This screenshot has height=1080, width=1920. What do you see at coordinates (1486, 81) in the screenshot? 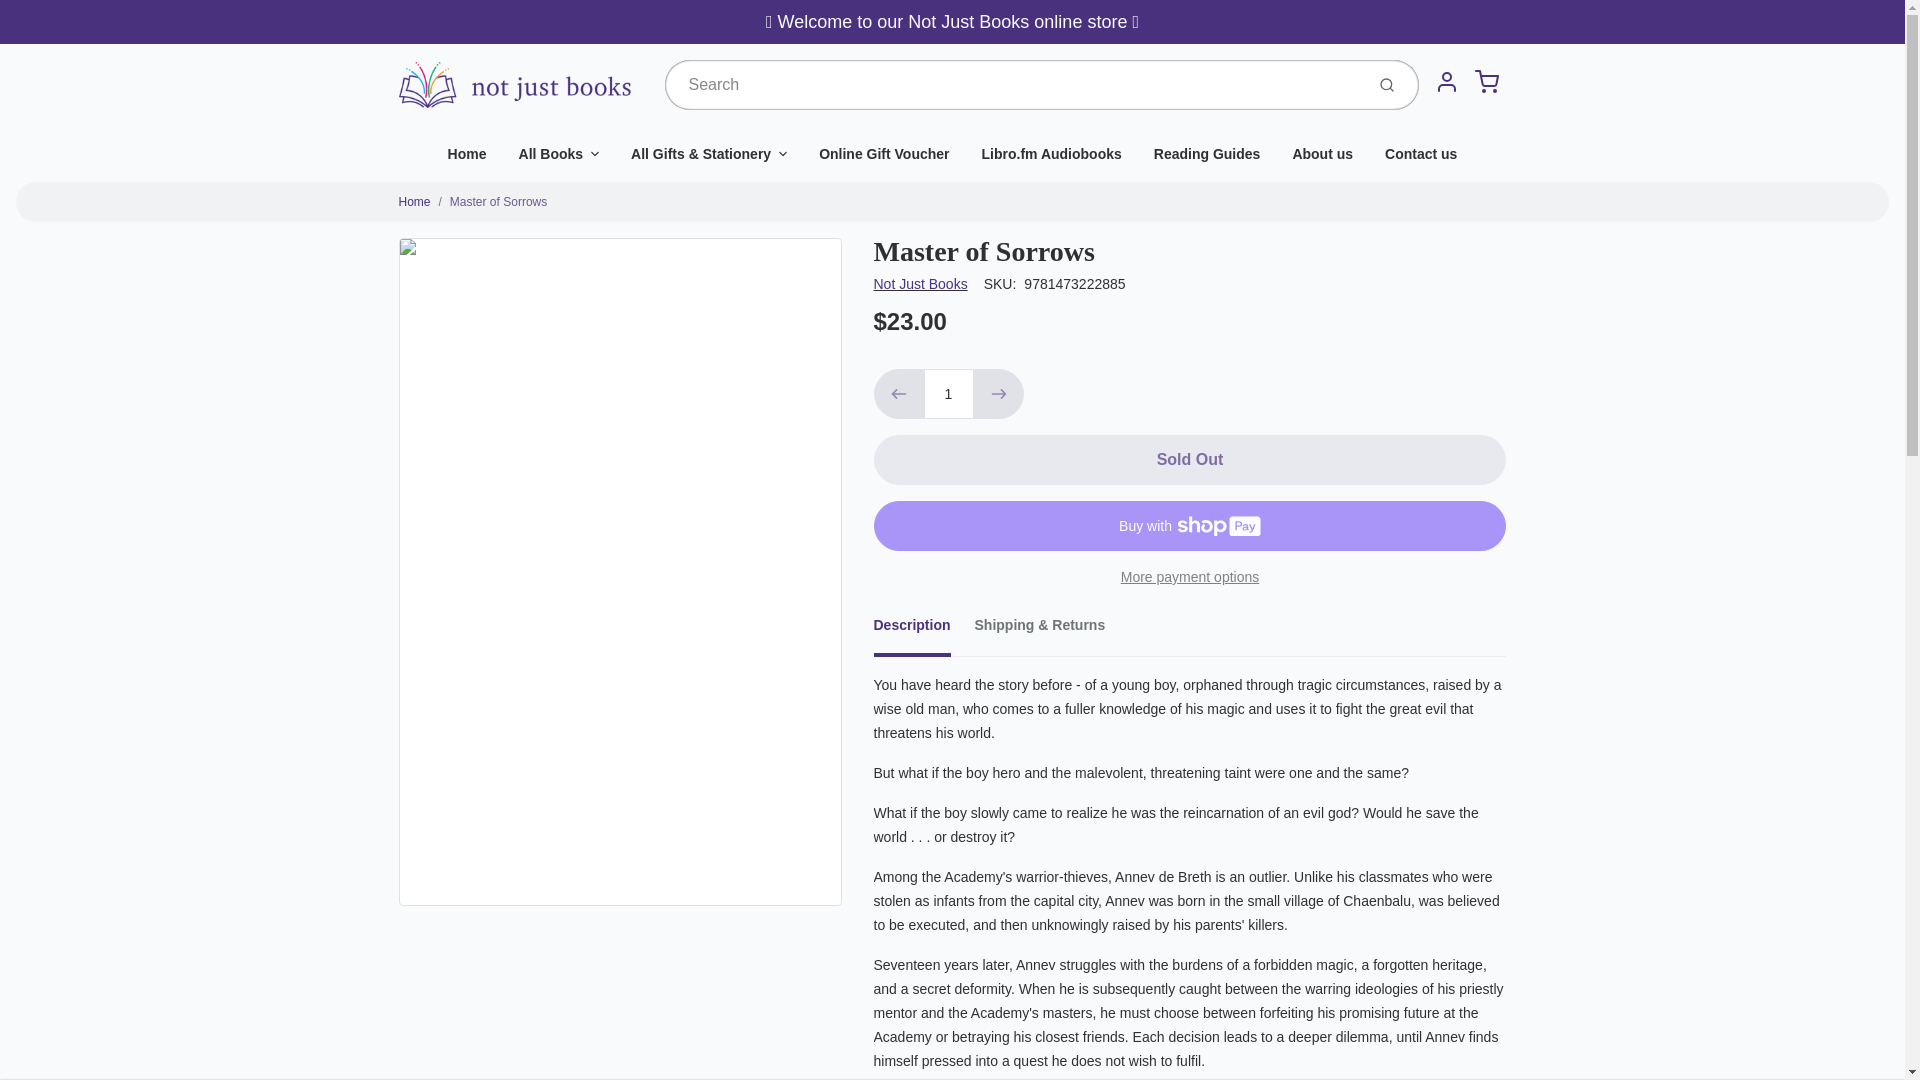
I see `Cart` at bounding box center [1486, 81].